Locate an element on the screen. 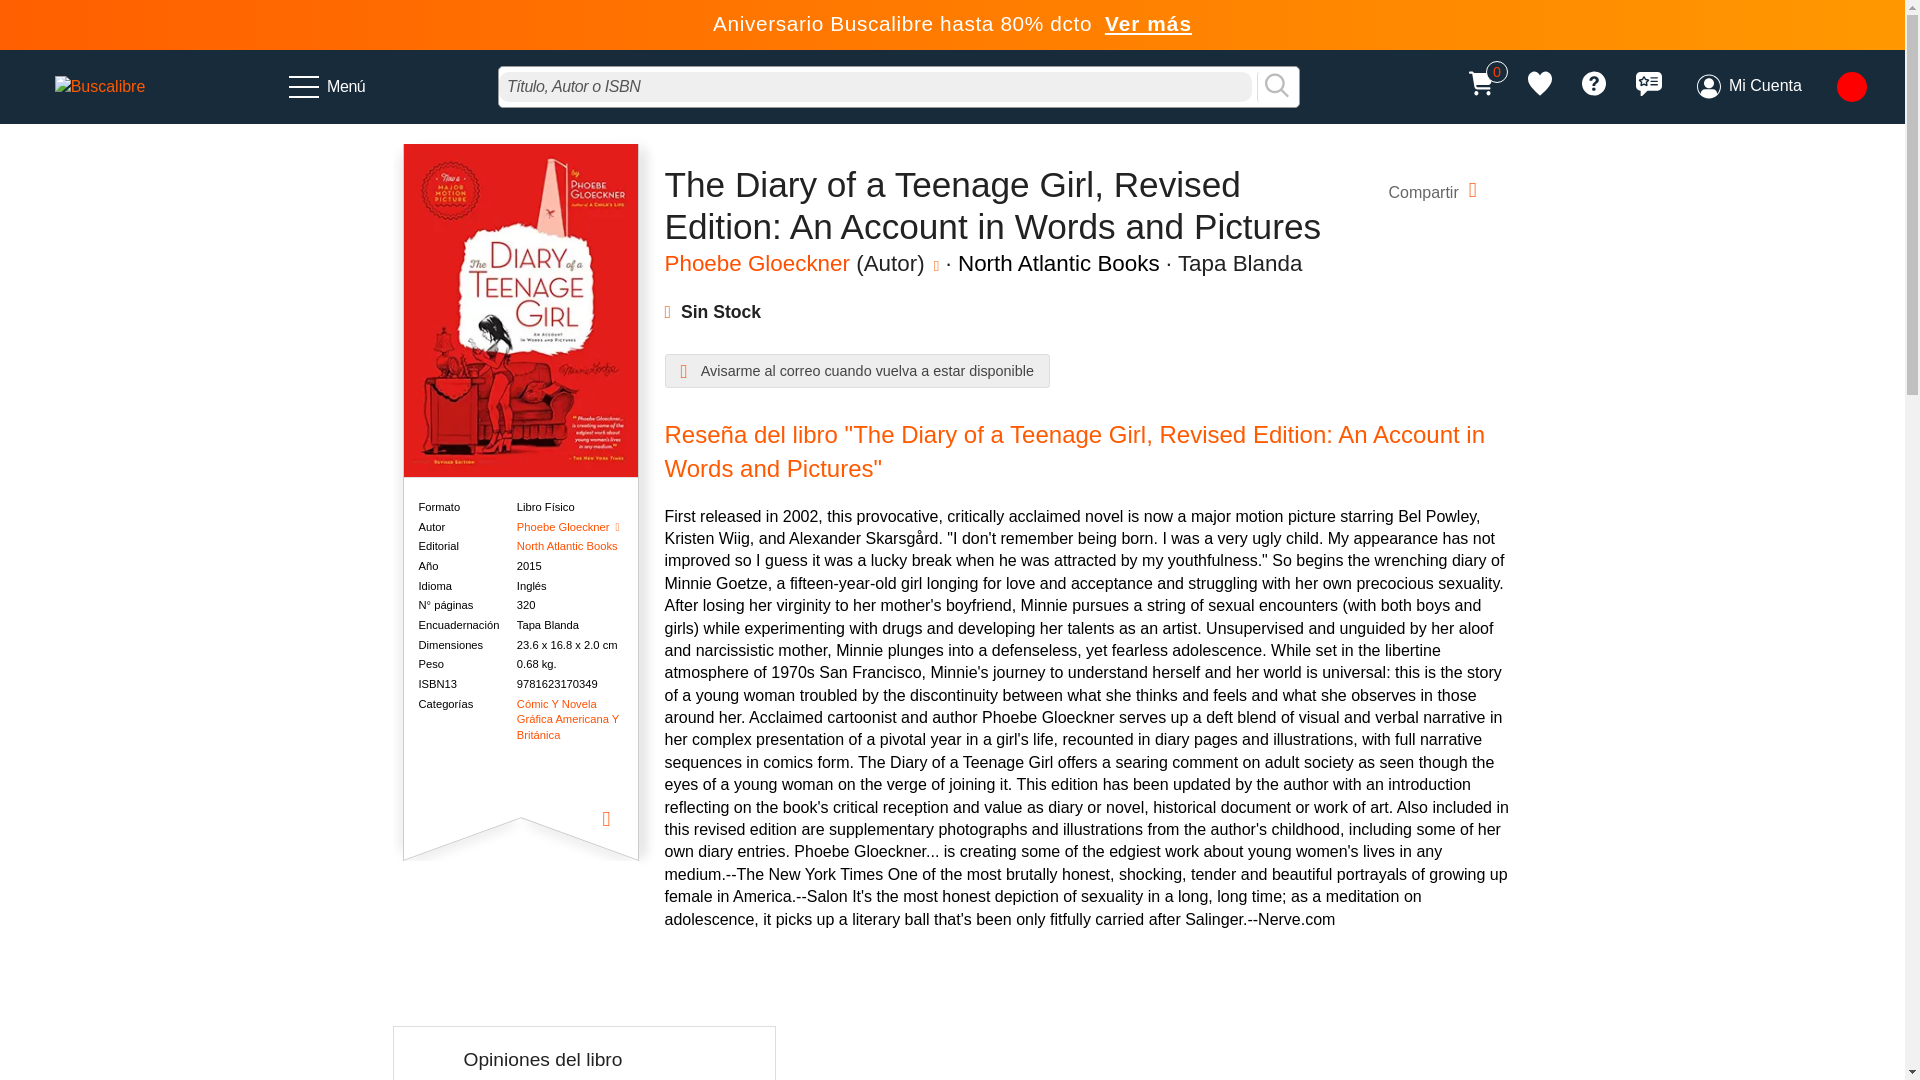  Buscalibre.com is located at coordinates (100, 86).